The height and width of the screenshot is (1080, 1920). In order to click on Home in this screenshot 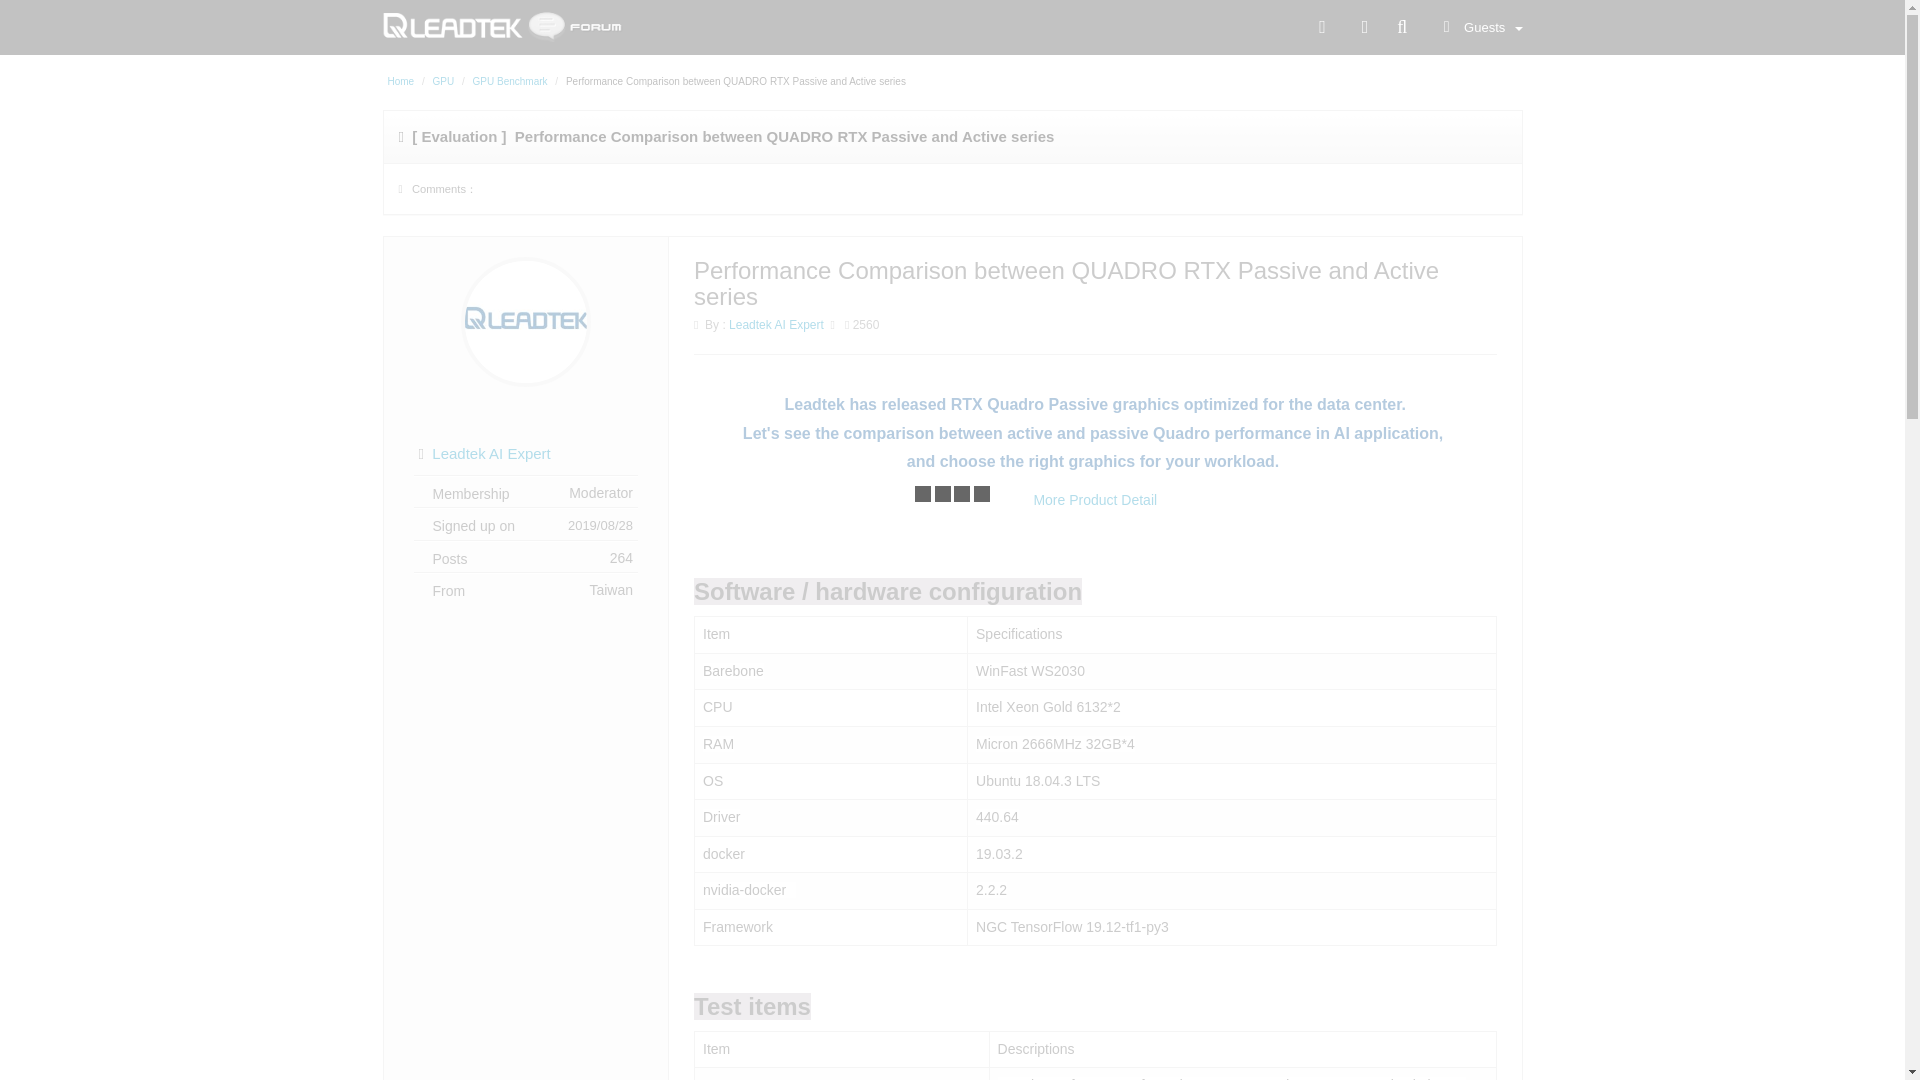, I will do `click(400, 81)`.